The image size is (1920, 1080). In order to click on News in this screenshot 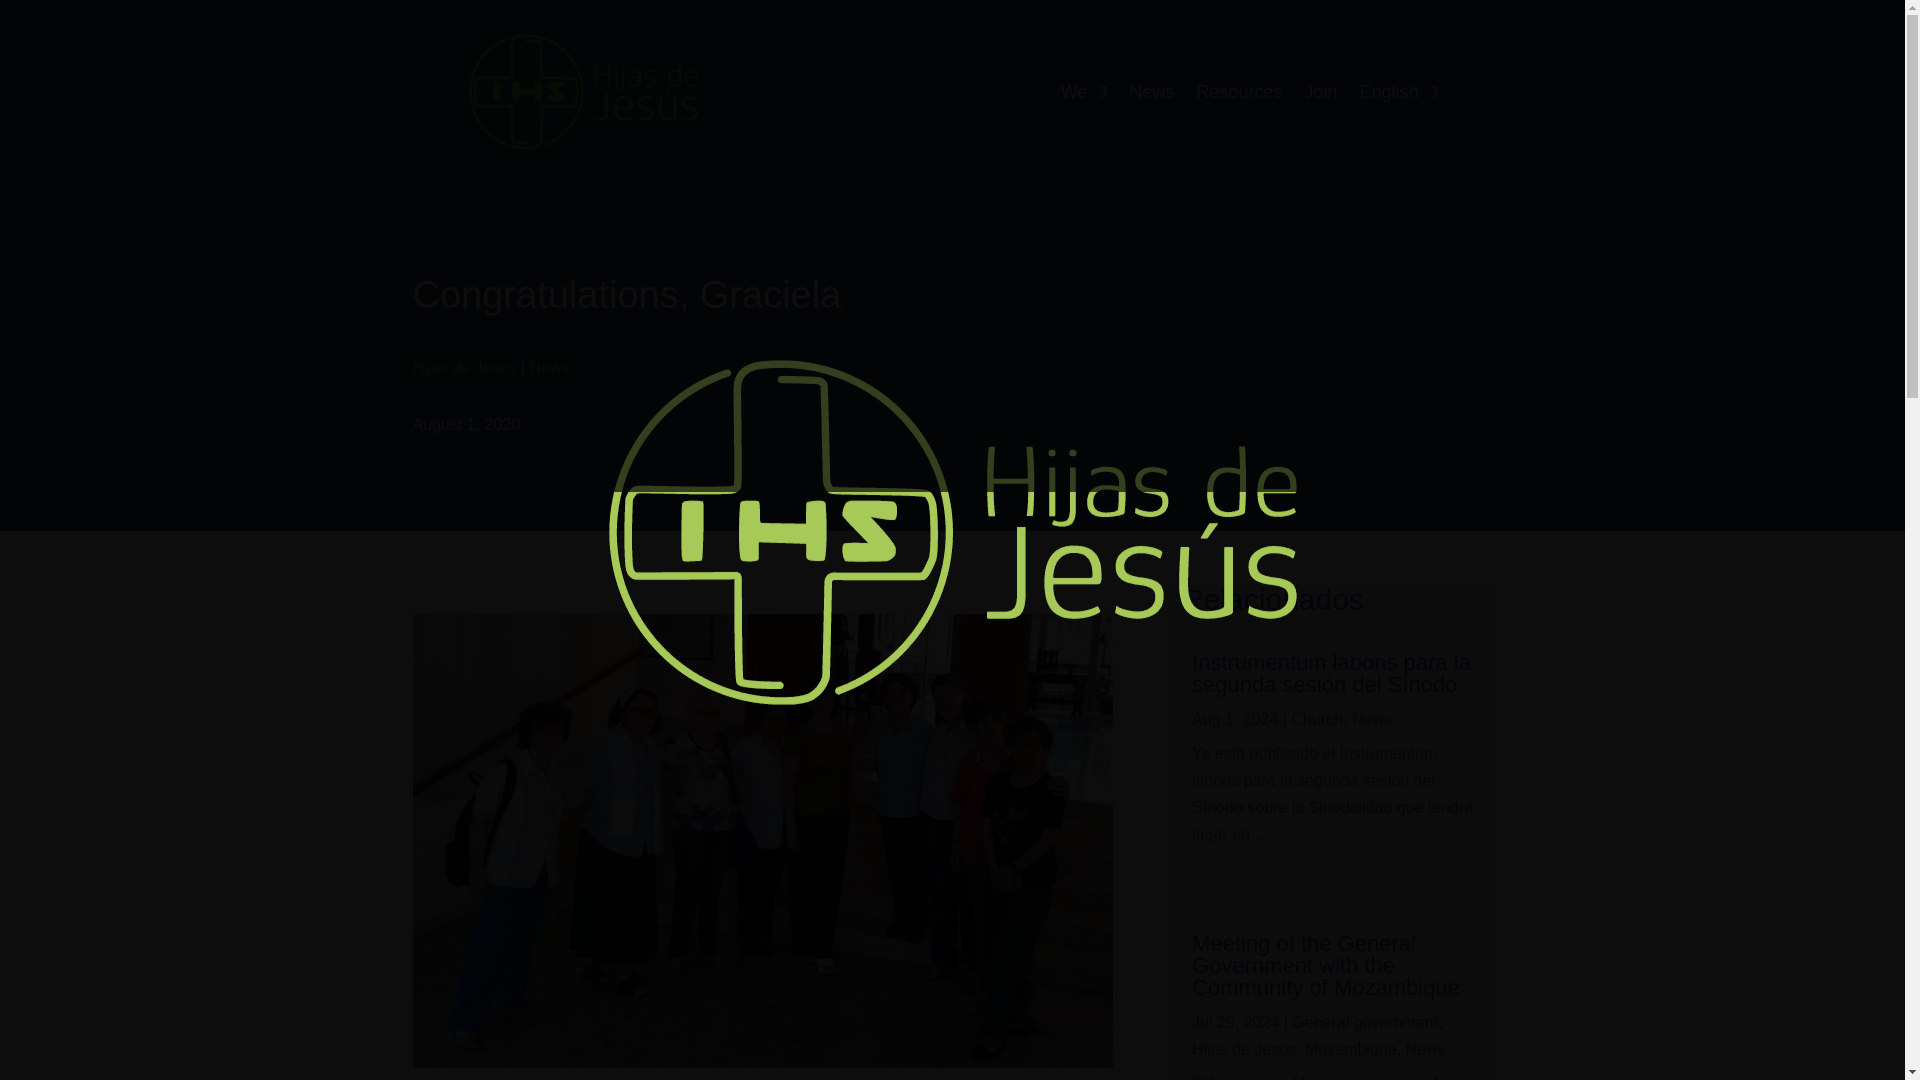, I will do `click(1372, 718)`.